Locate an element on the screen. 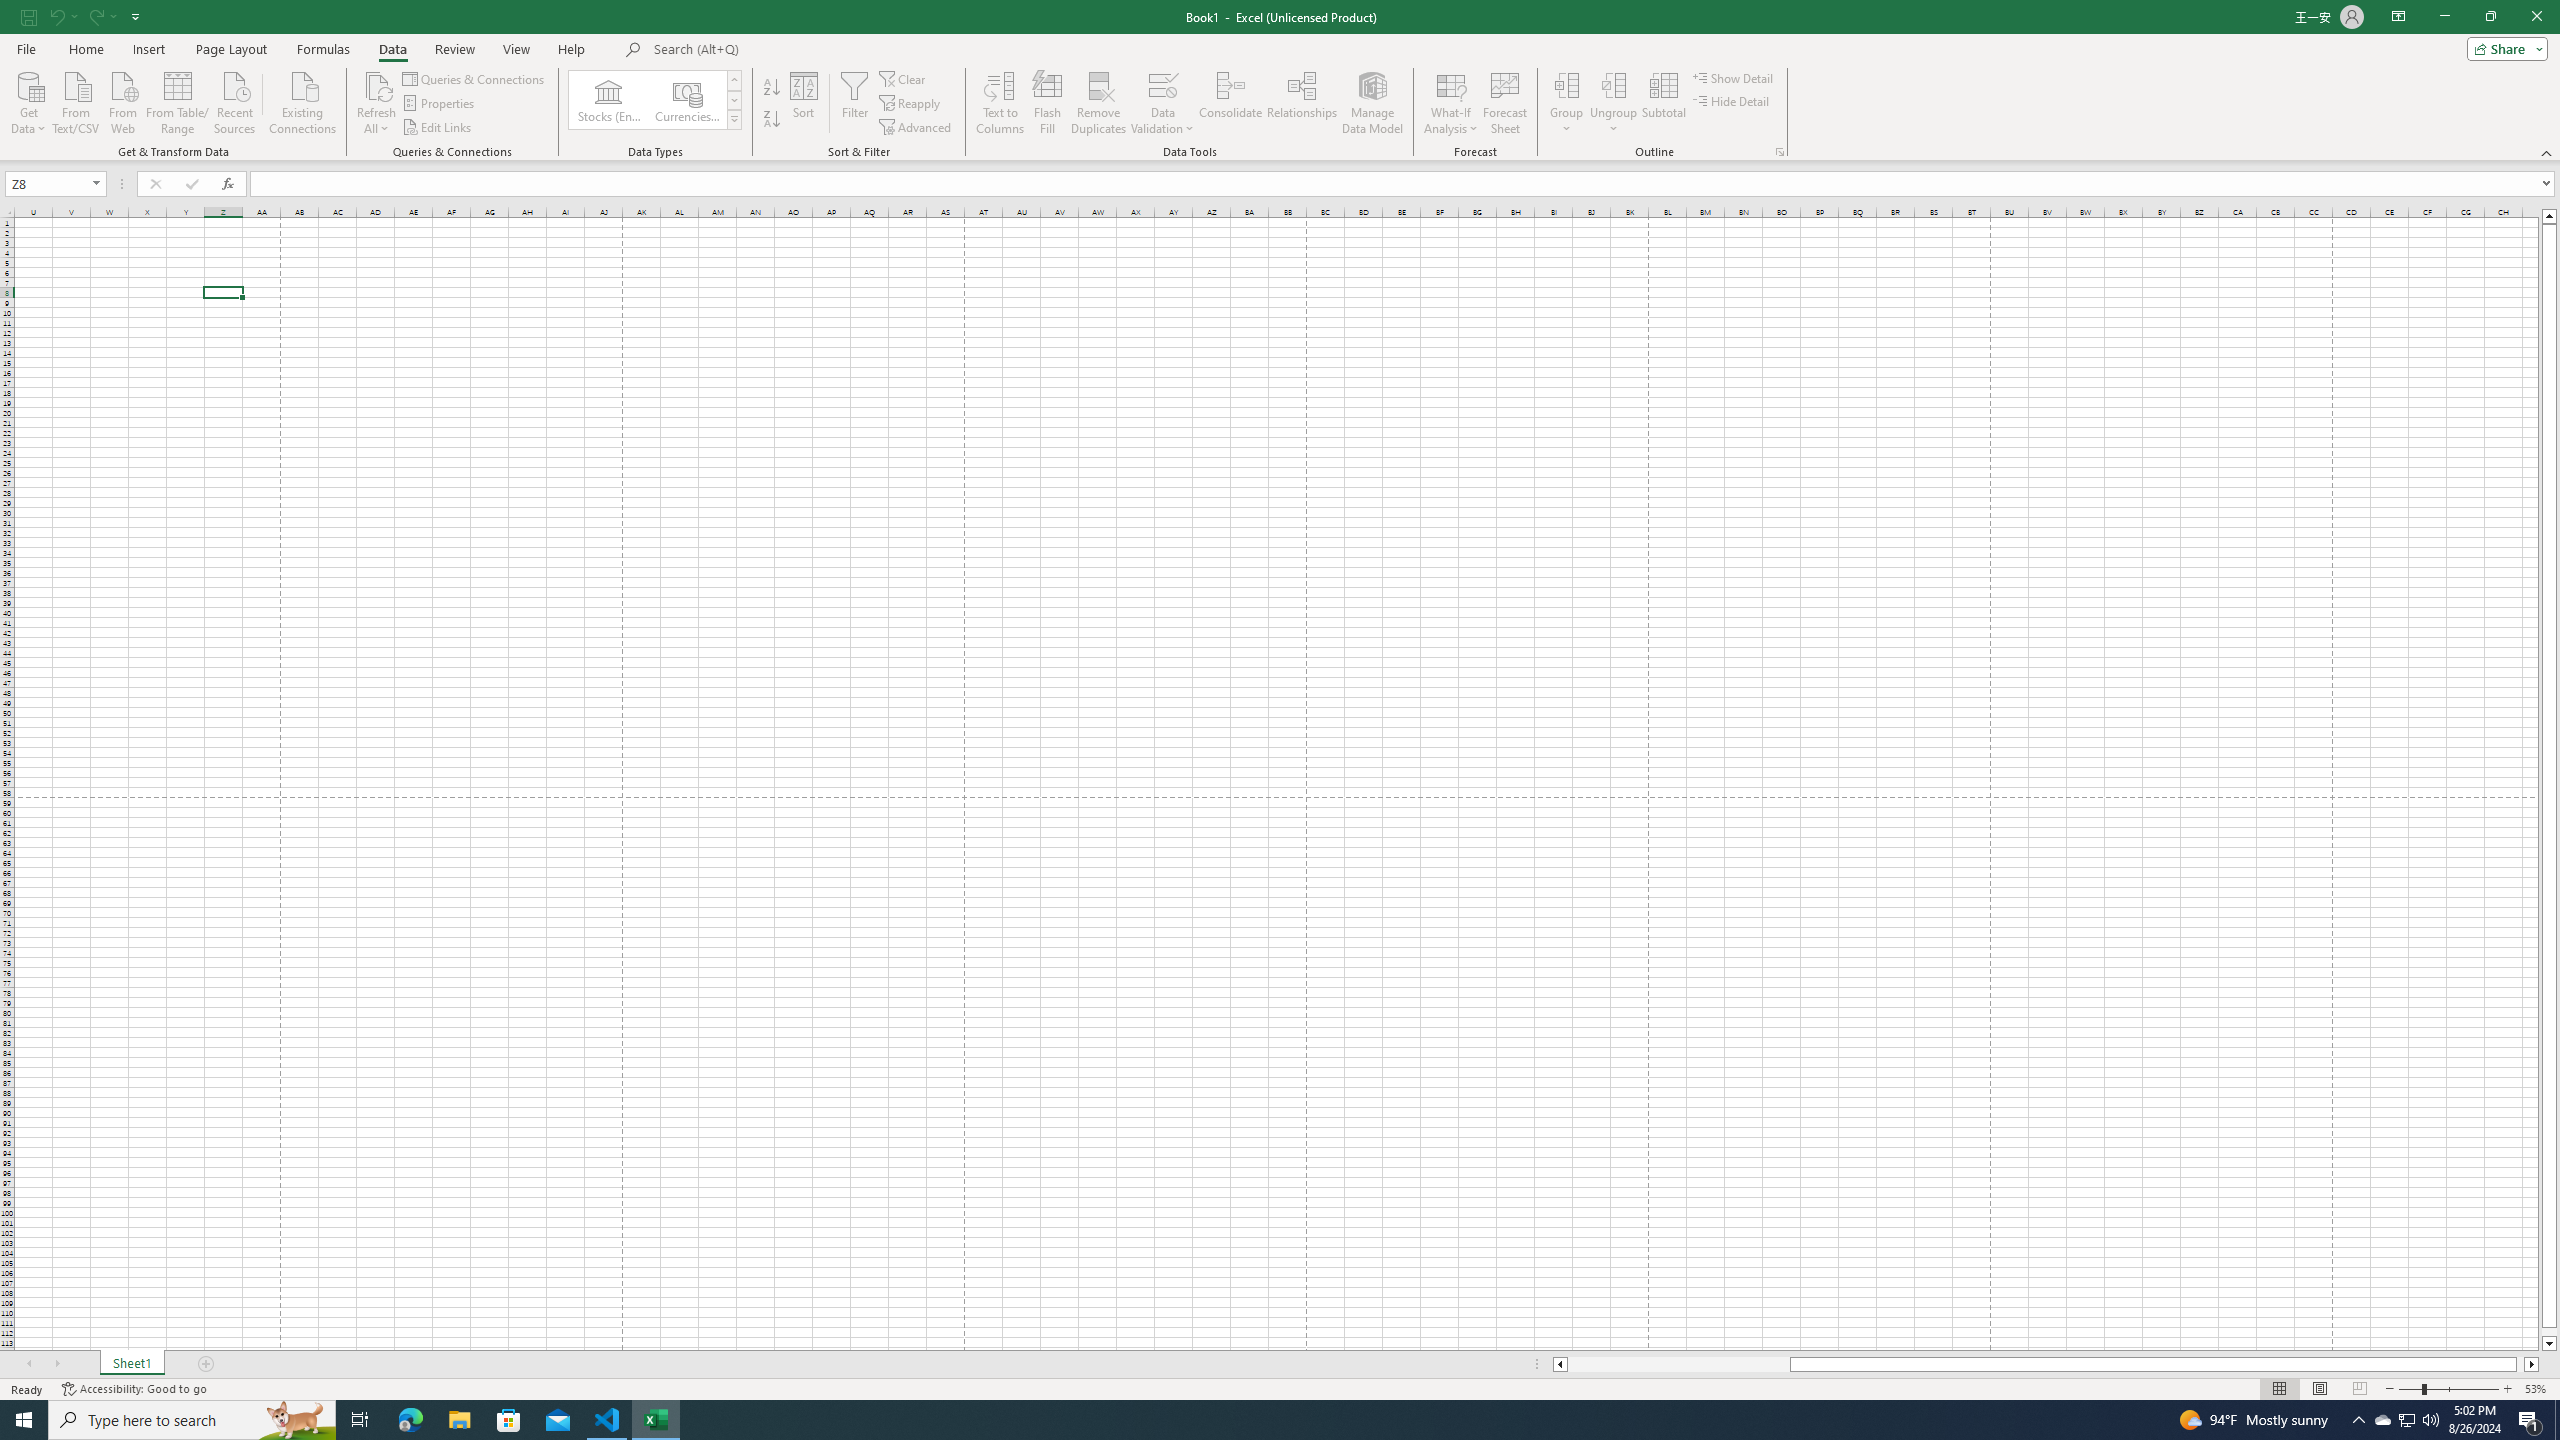 The width and height of the screenshot is (2560, 1440). Page right is located at coordinates (2520, 1364).